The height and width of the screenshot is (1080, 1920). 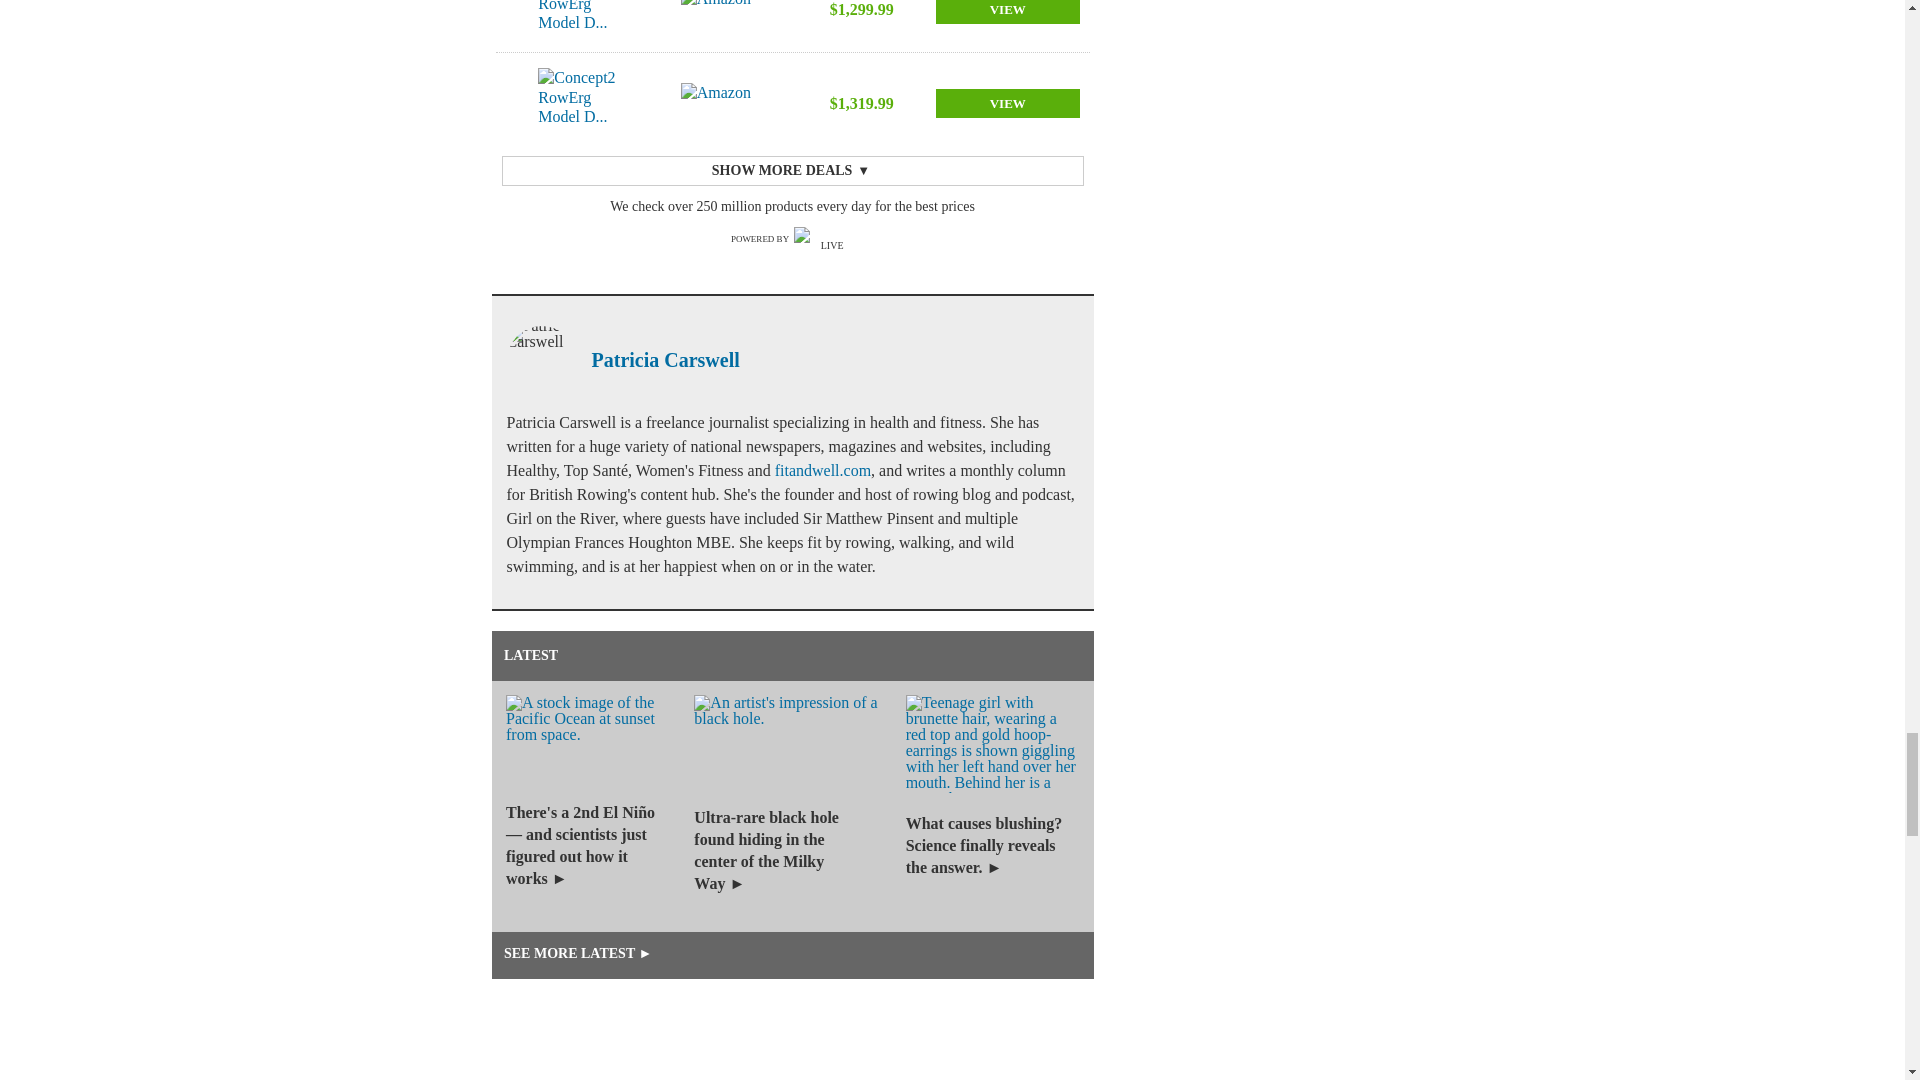 I want to click on Live Science, so click(x=824, y=238).